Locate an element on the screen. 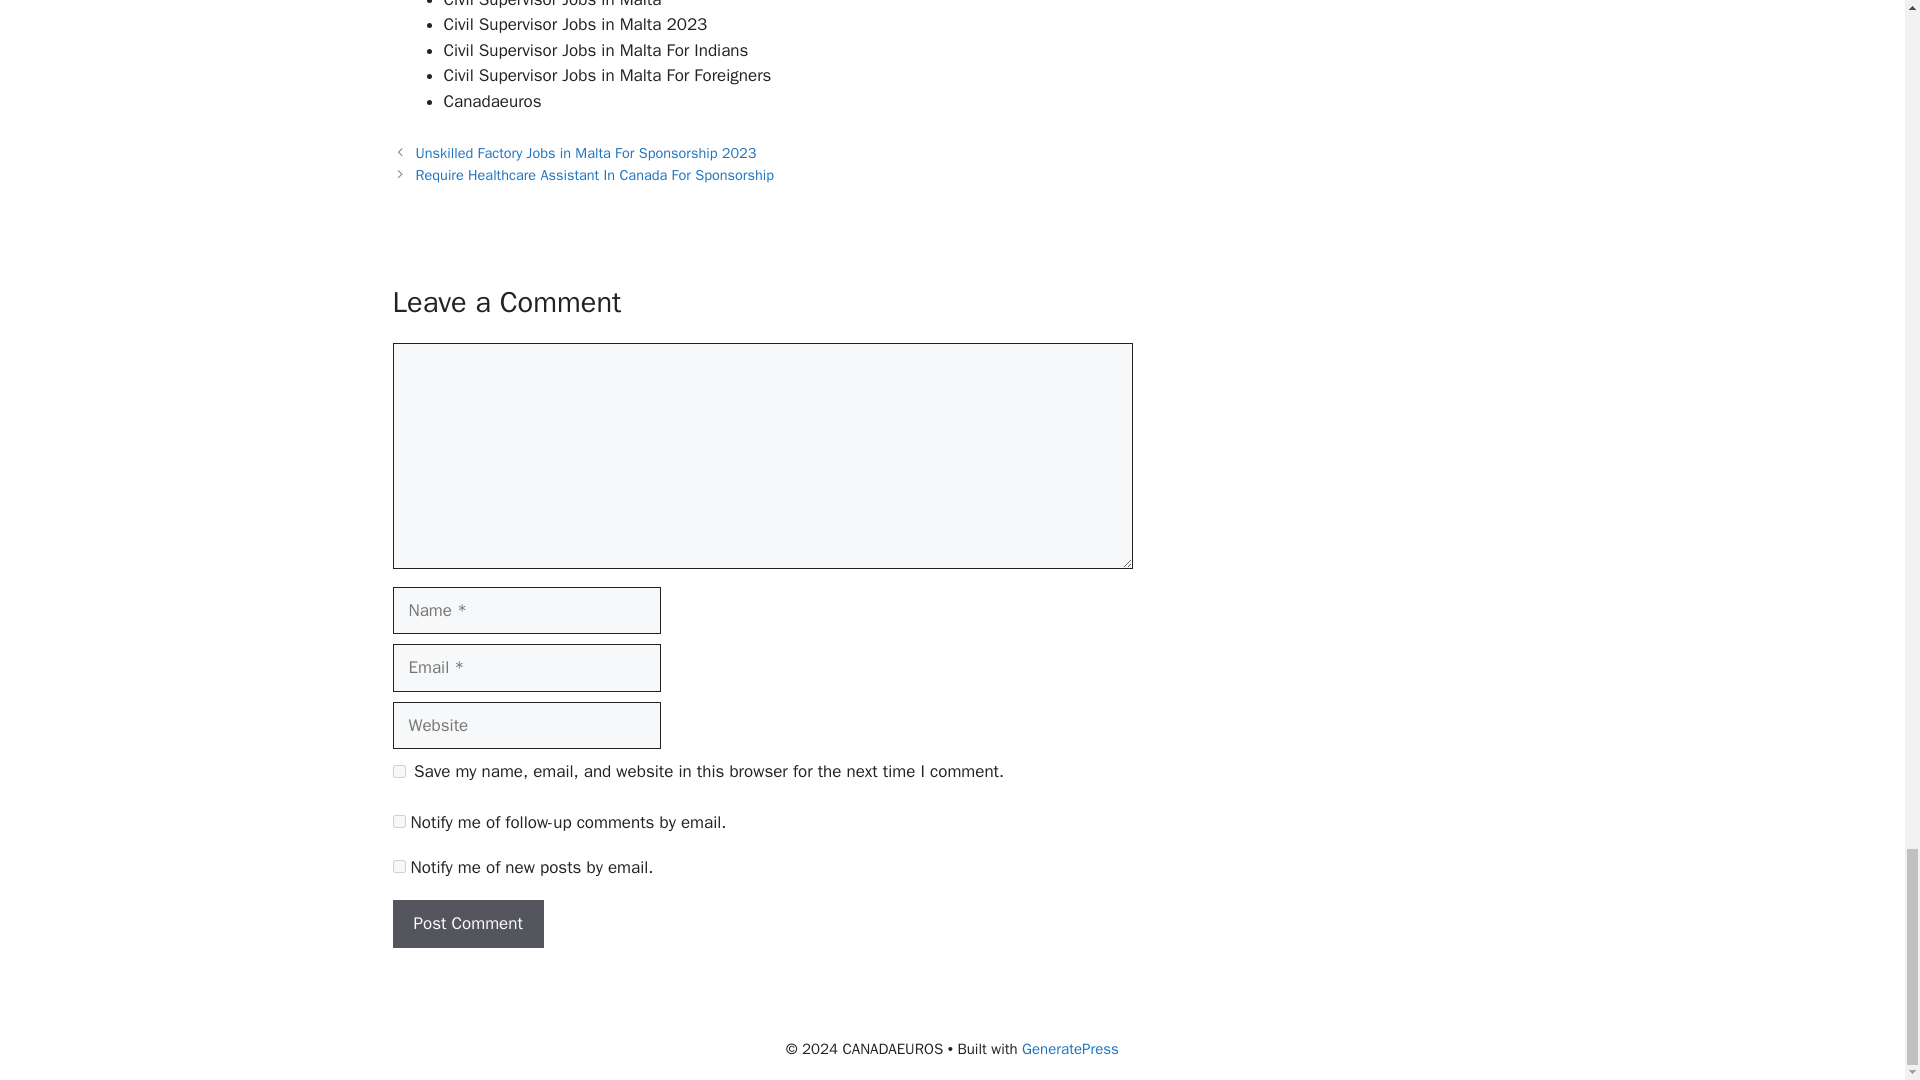 This screenshot has width=1920, height=1080. yes is located at coordinates (398, 770).